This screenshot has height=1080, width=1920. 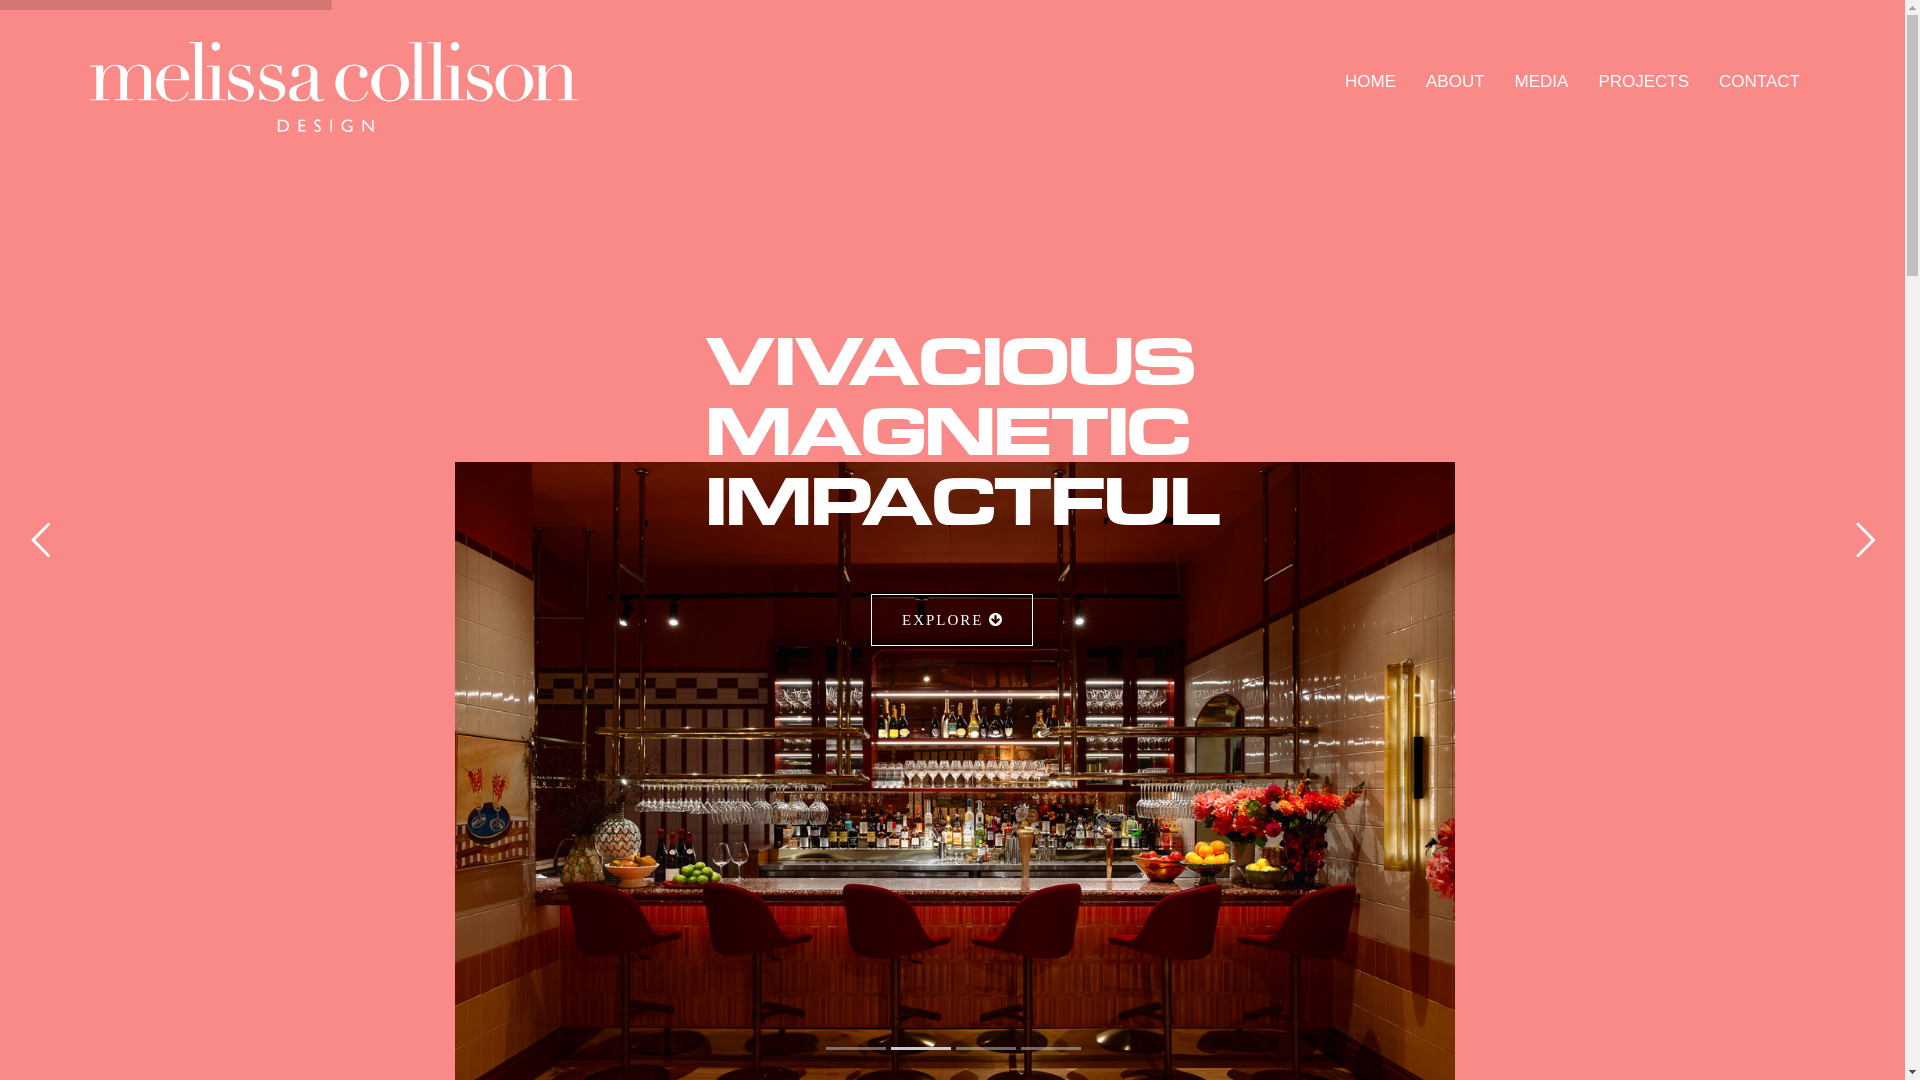 What do you see at coordinates (1456, 82) in the screenshot?
I see `ABOUT` at bounding box center [1456, 82].